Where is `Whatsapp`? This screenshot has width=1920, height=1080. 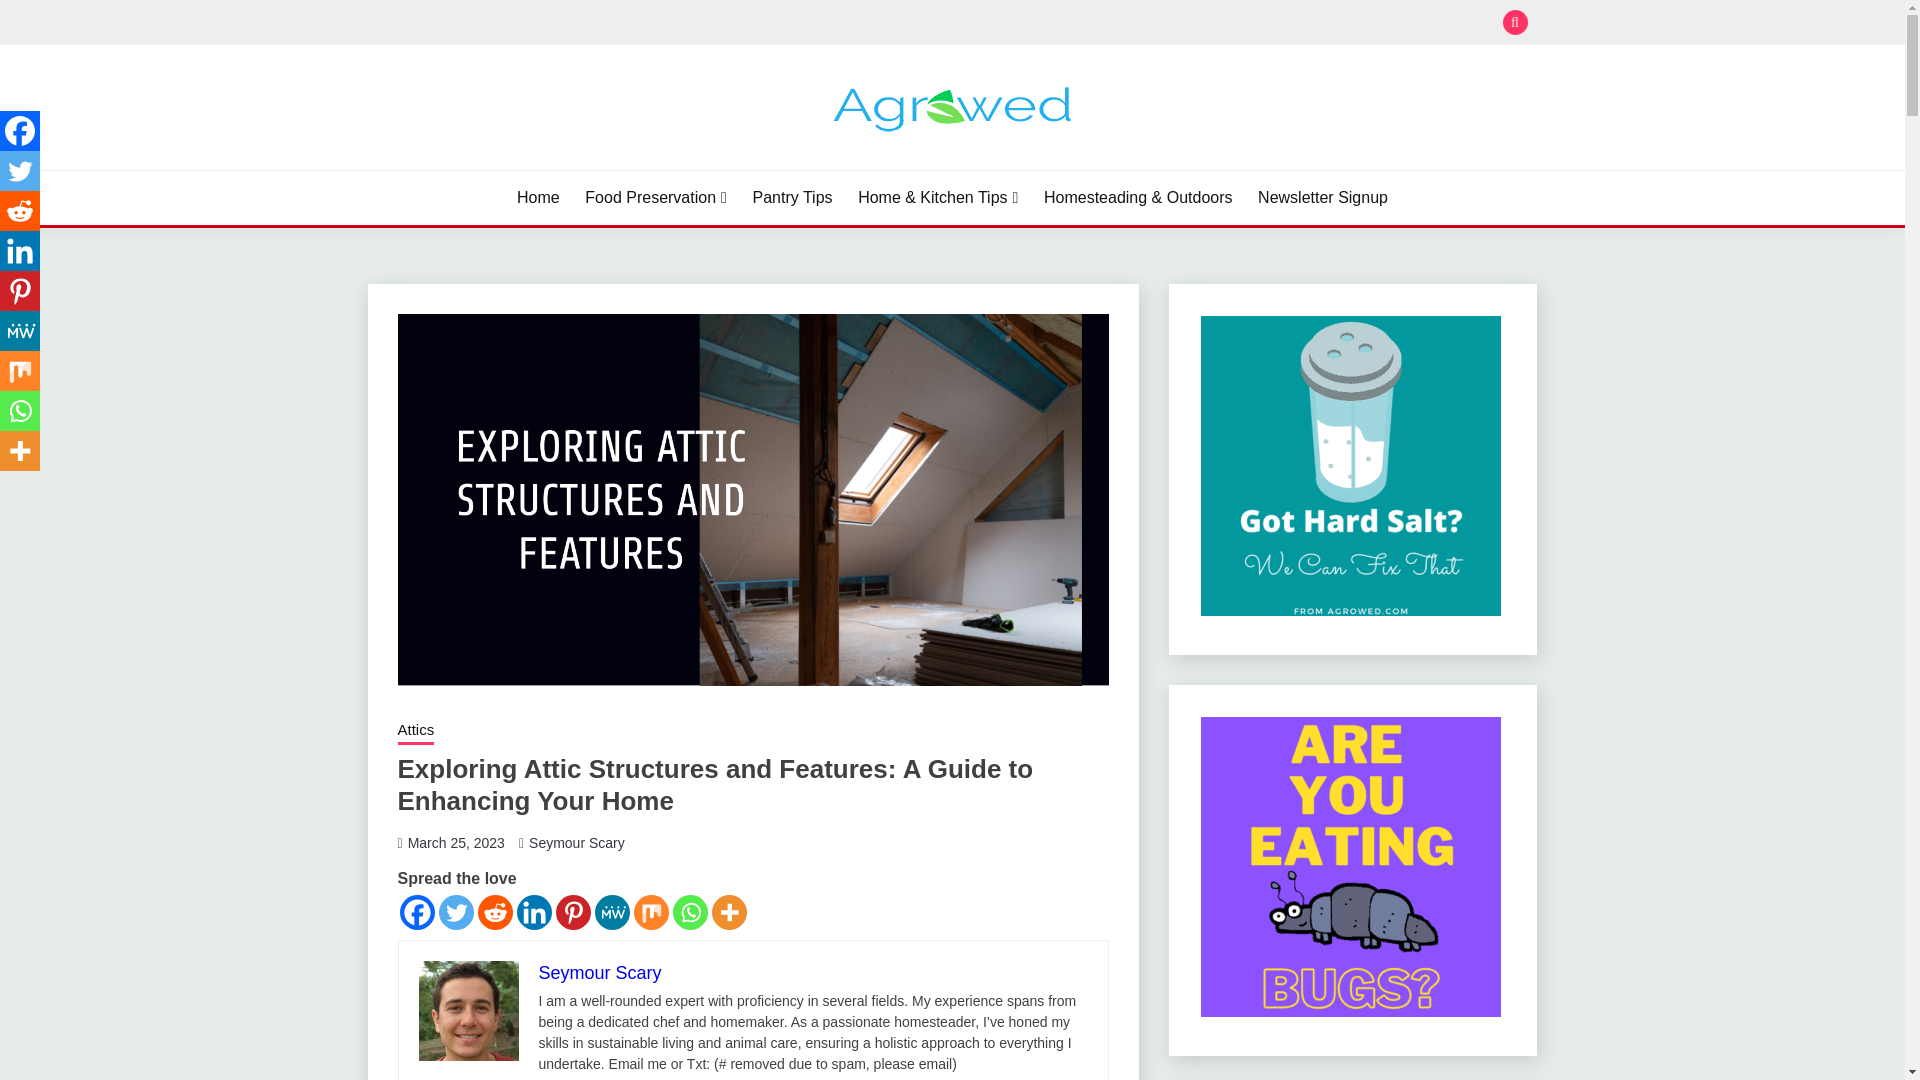 Whatsapp is located at coordinates (689, 912).